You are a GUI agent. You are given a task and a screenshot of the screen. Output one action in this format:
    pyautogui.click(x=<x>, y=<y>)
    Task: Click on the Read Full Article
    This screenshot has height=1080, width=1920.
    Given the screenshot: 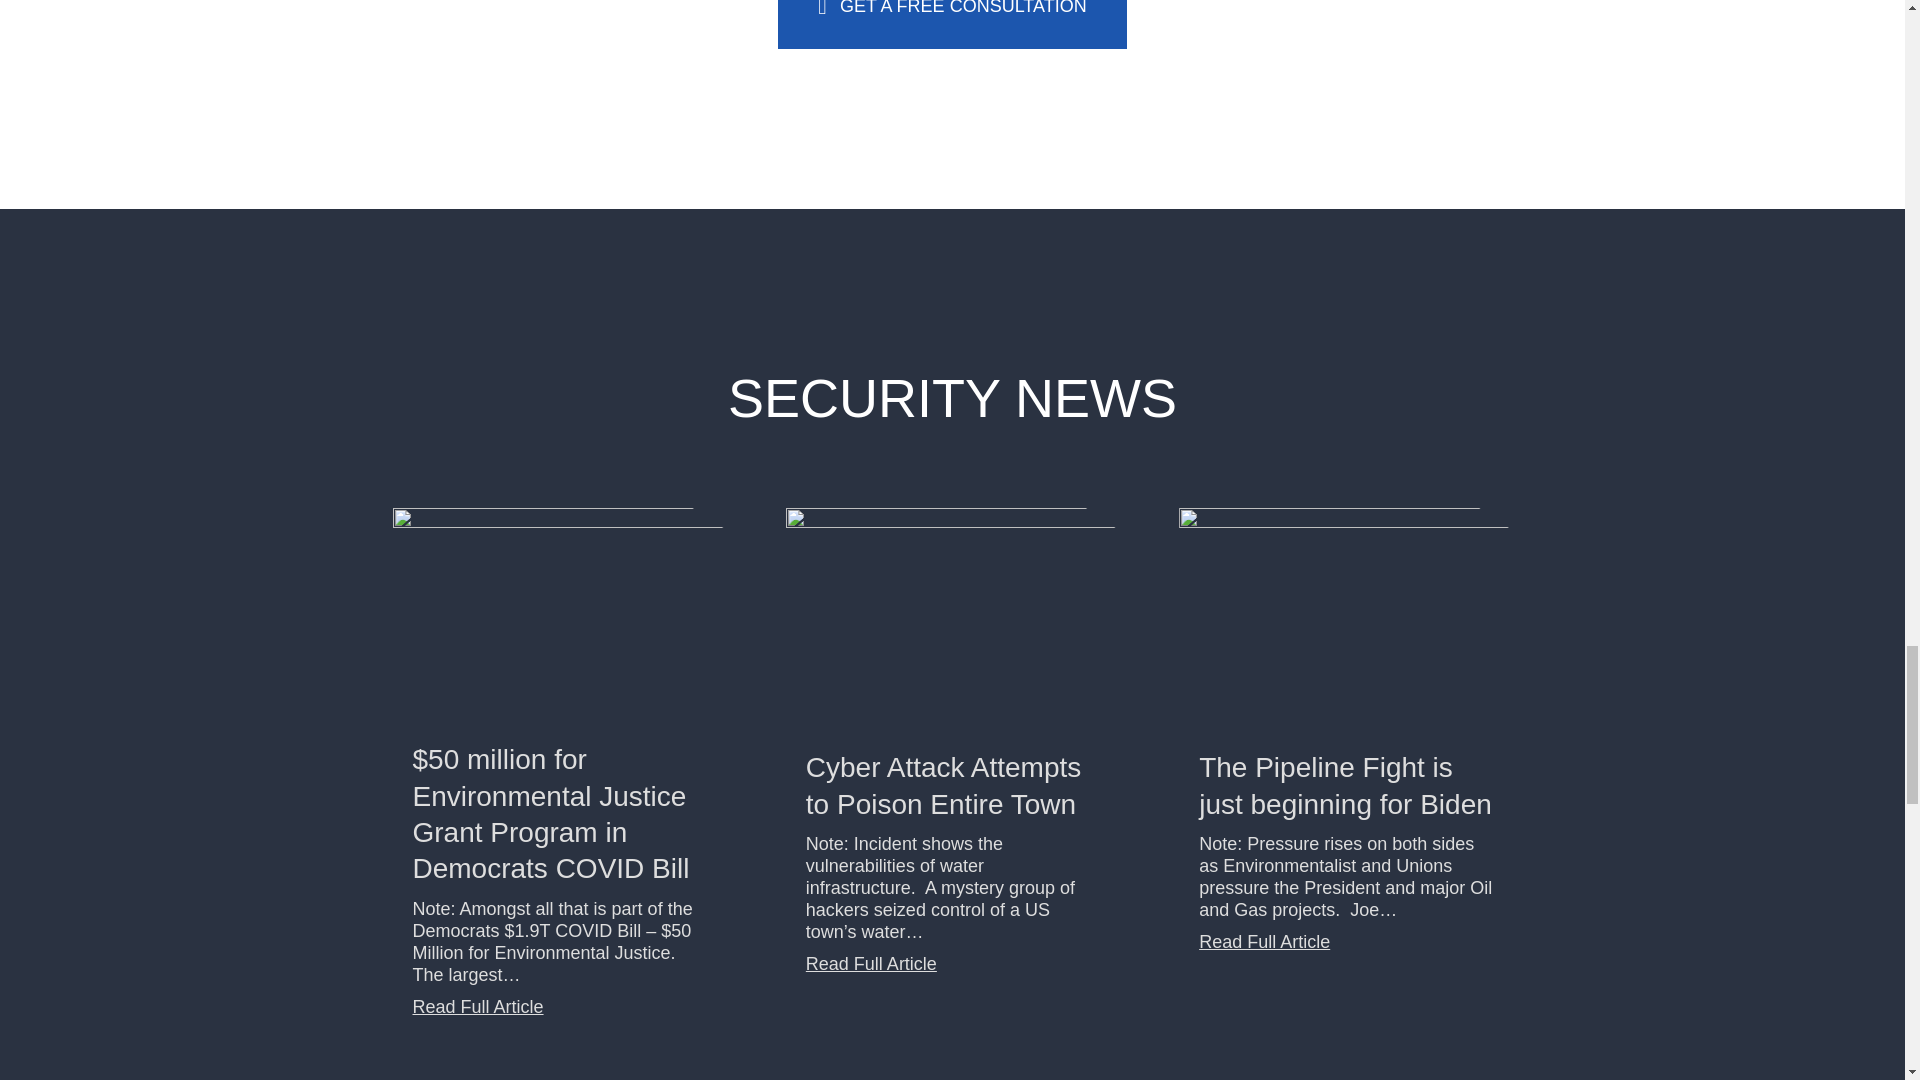 What is the action you would take?
    pyautogui.click(x=1264, y=941)
    